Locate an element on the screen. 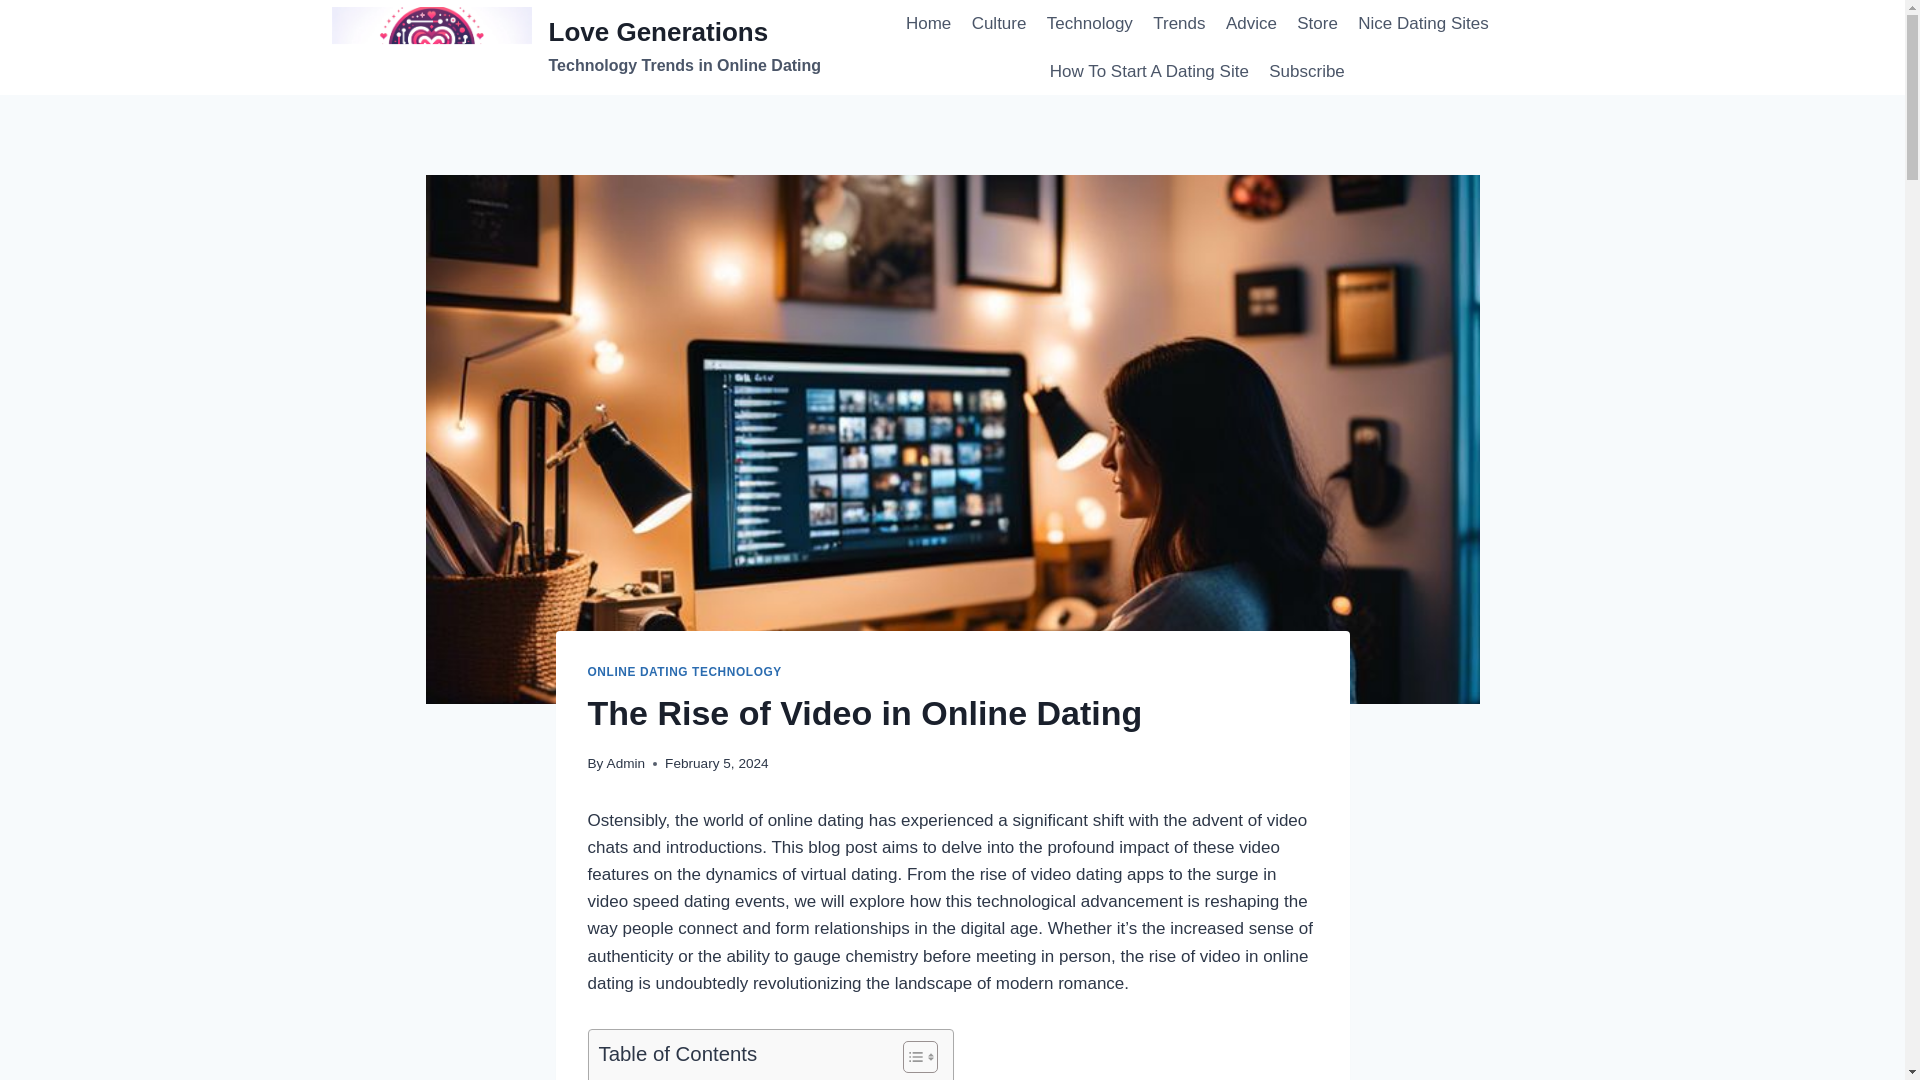 The height and width of the screenshot is (1080, 1920). Advice is located at coordinates (626, 764).